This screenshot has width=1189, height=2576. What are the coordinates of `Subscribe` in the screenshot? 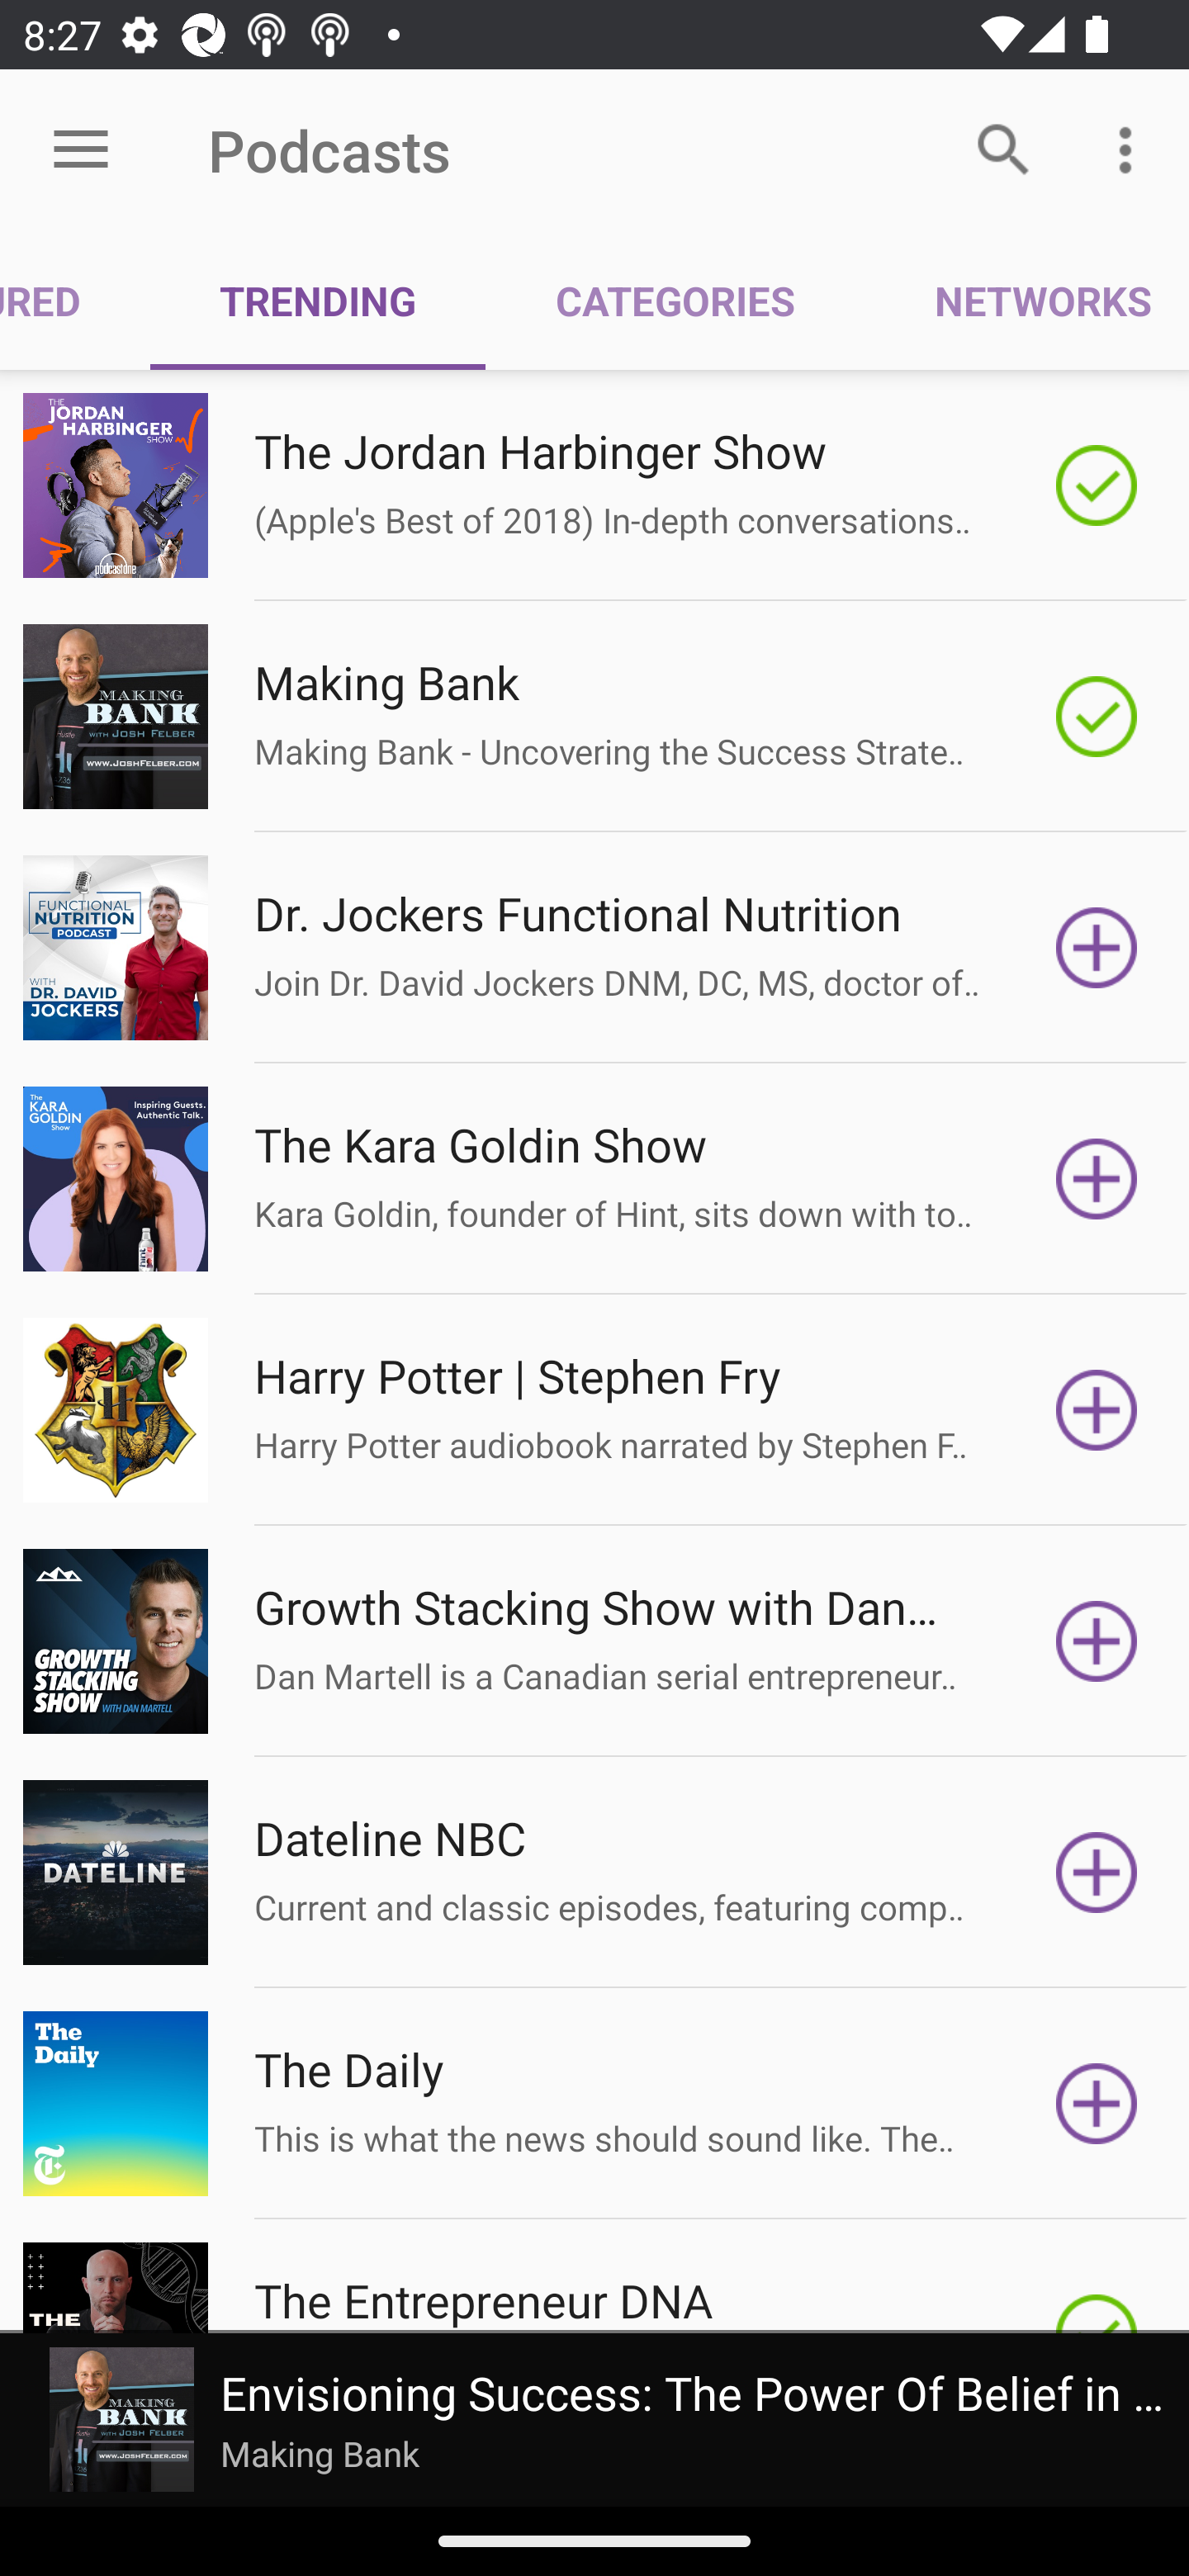 It's located at (1097, 1873).